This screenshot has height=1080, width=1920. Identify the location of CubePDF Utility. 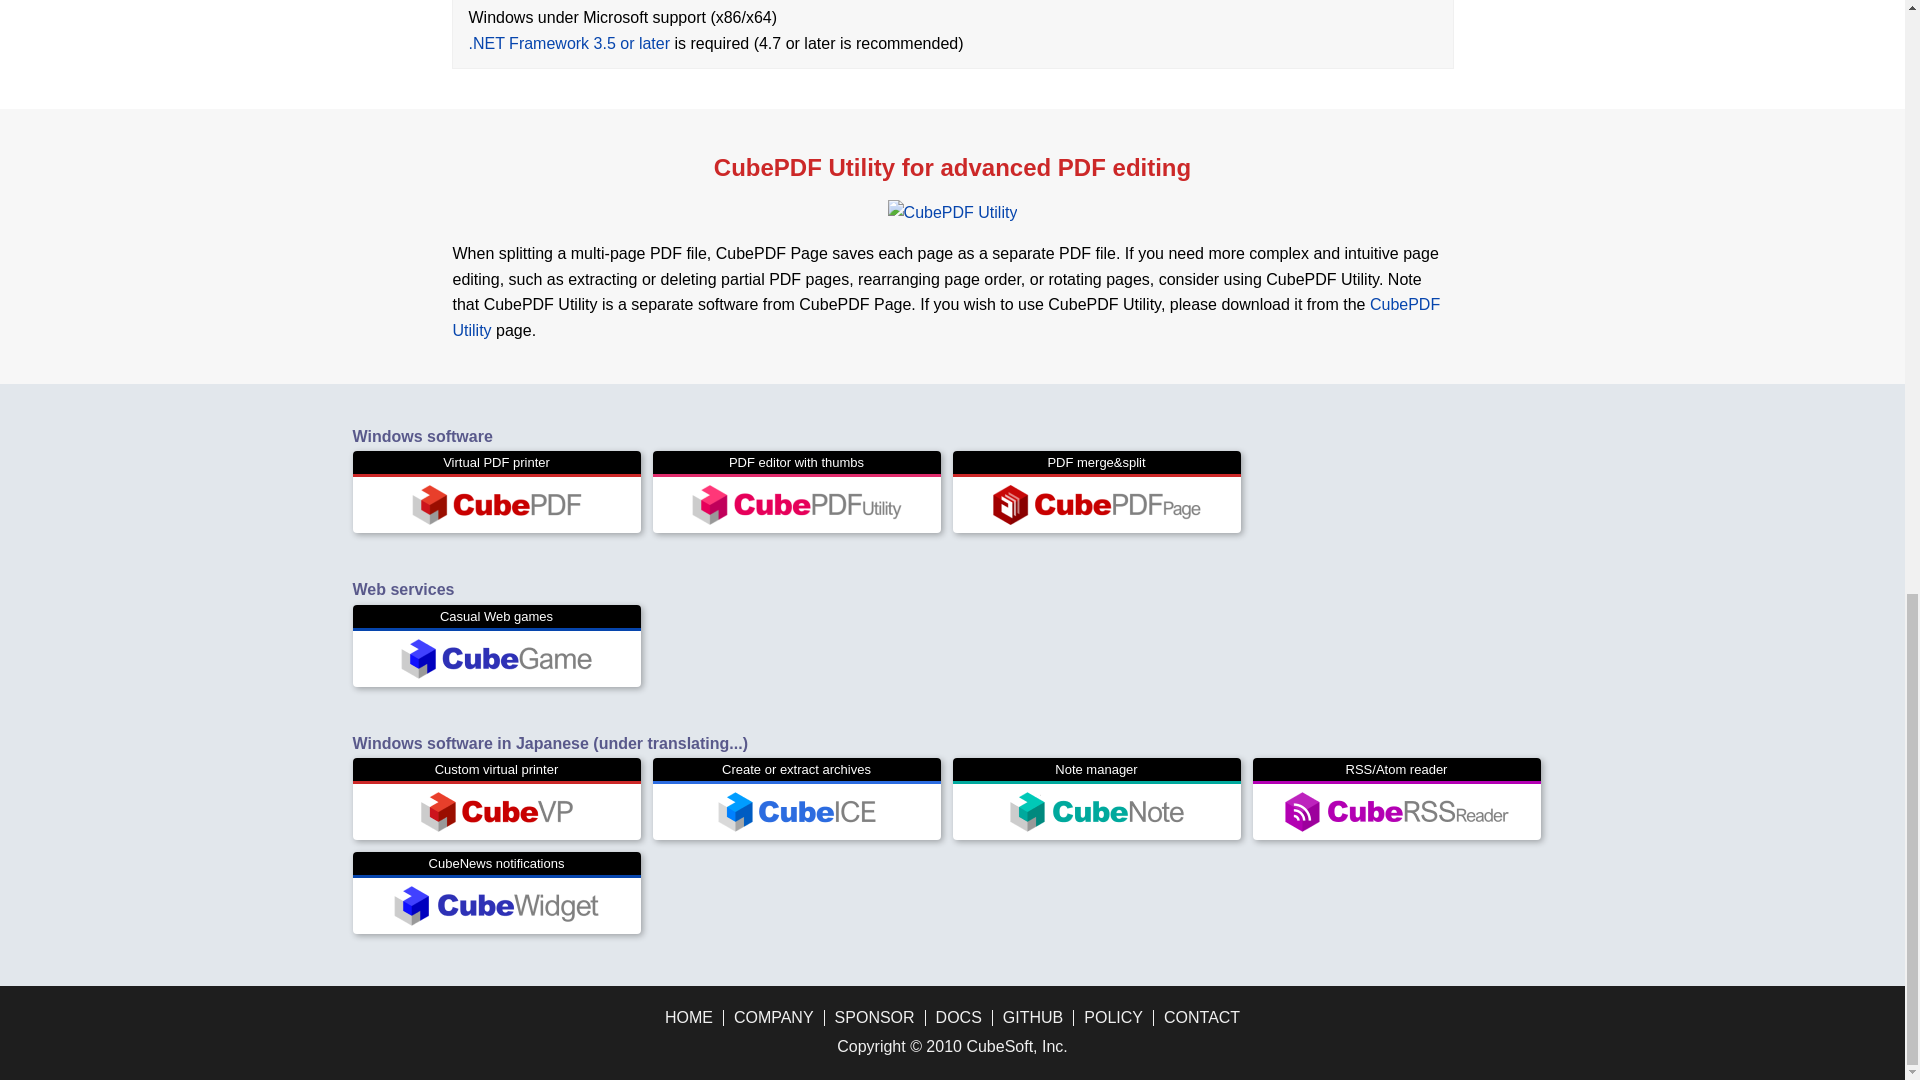
(946, 317).